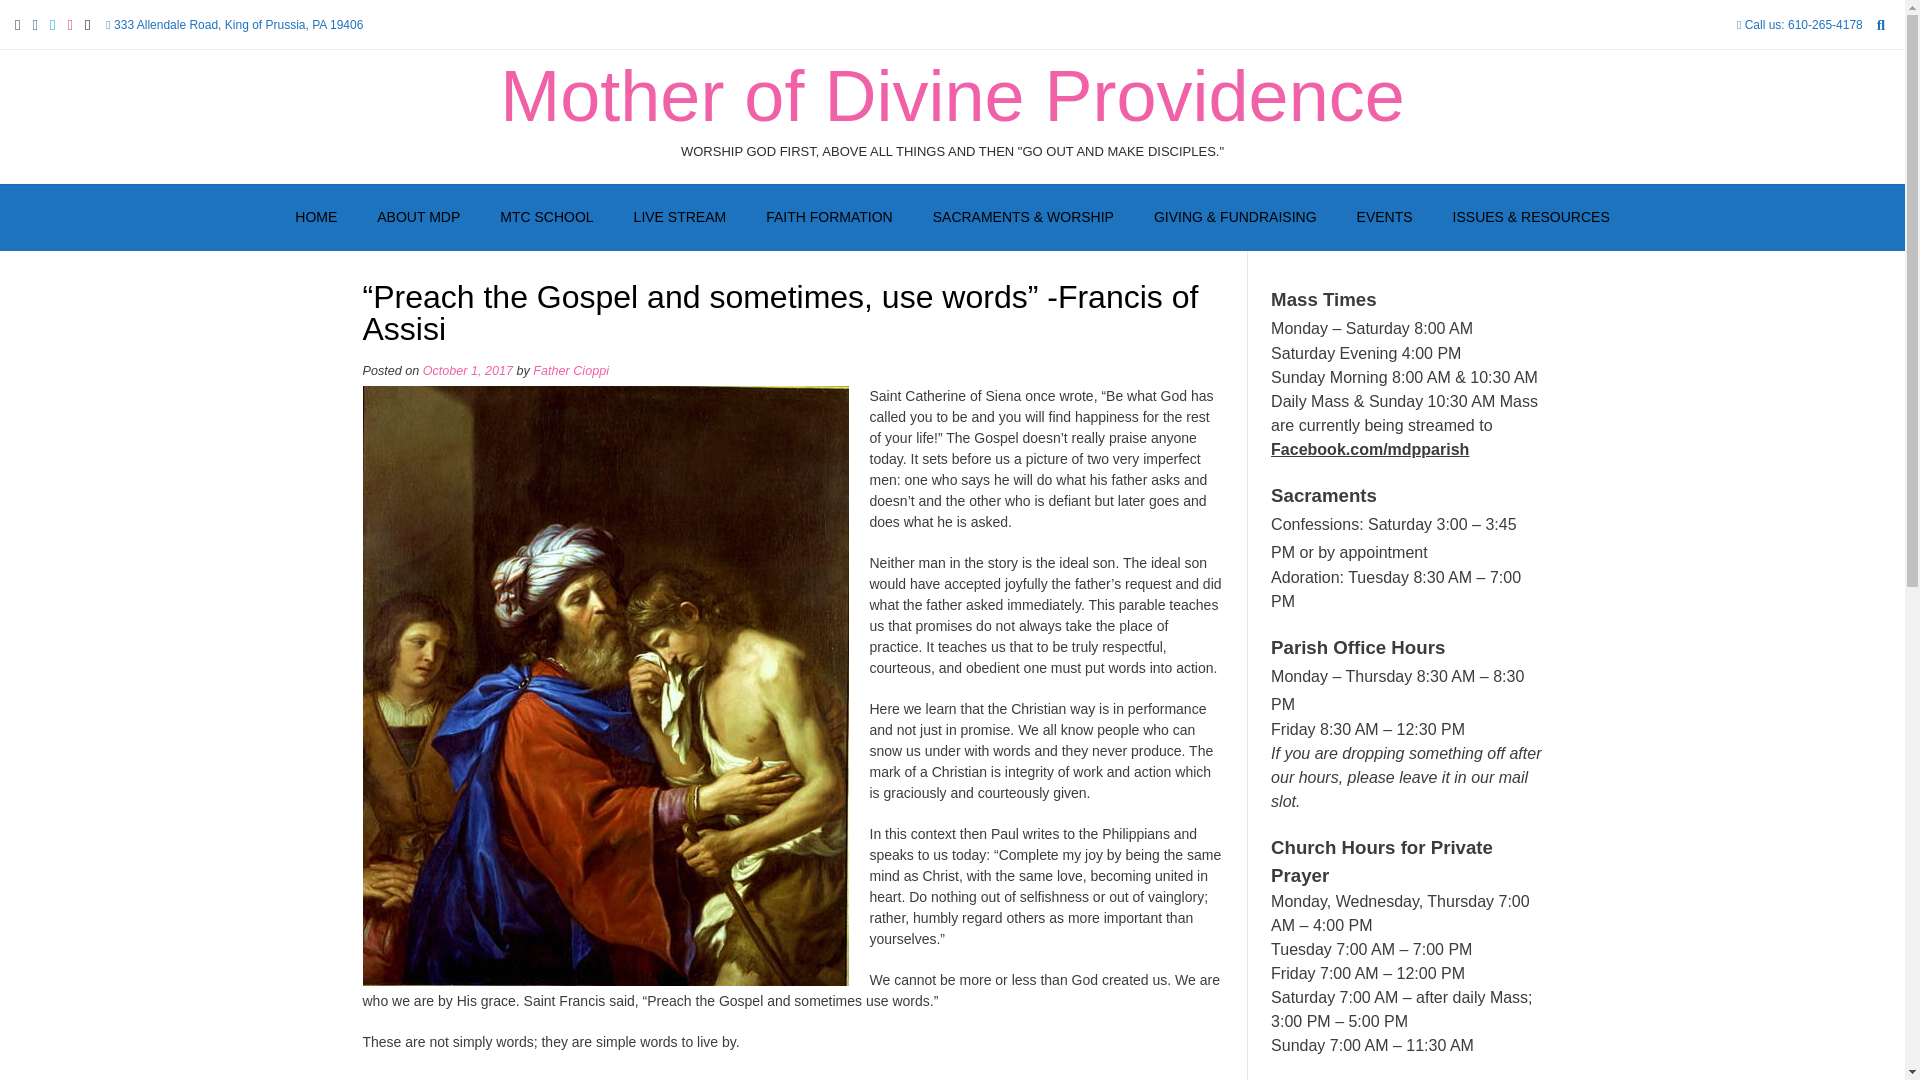 The height and width of the screenshot is (1080, 1920). What do you see at coordinates (680, 217) in the screenshot?
I see `LIVE STREAM` at bounding box center [680, 217].